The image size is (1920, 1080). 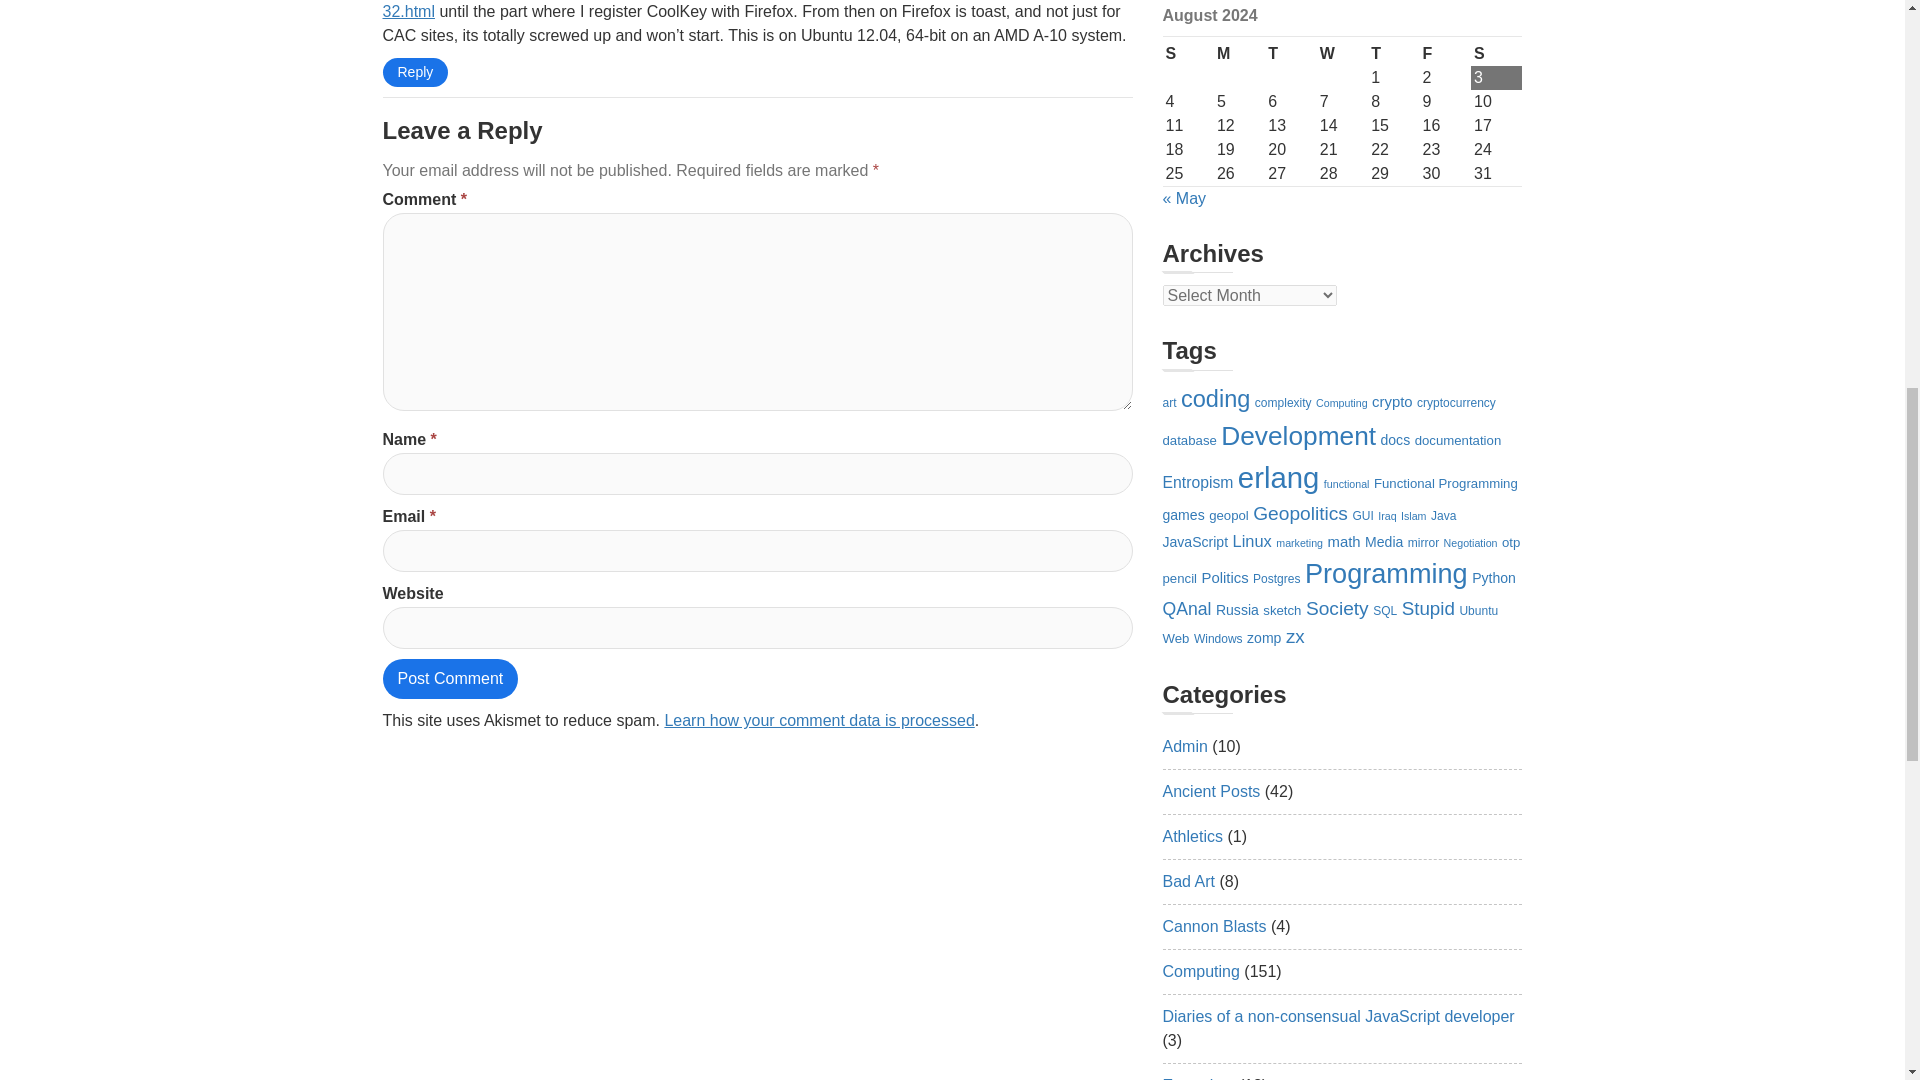 What do you see at coordinates (414, 72) in the screenshot?
I see `Reply` at bounding box center [414, 72].